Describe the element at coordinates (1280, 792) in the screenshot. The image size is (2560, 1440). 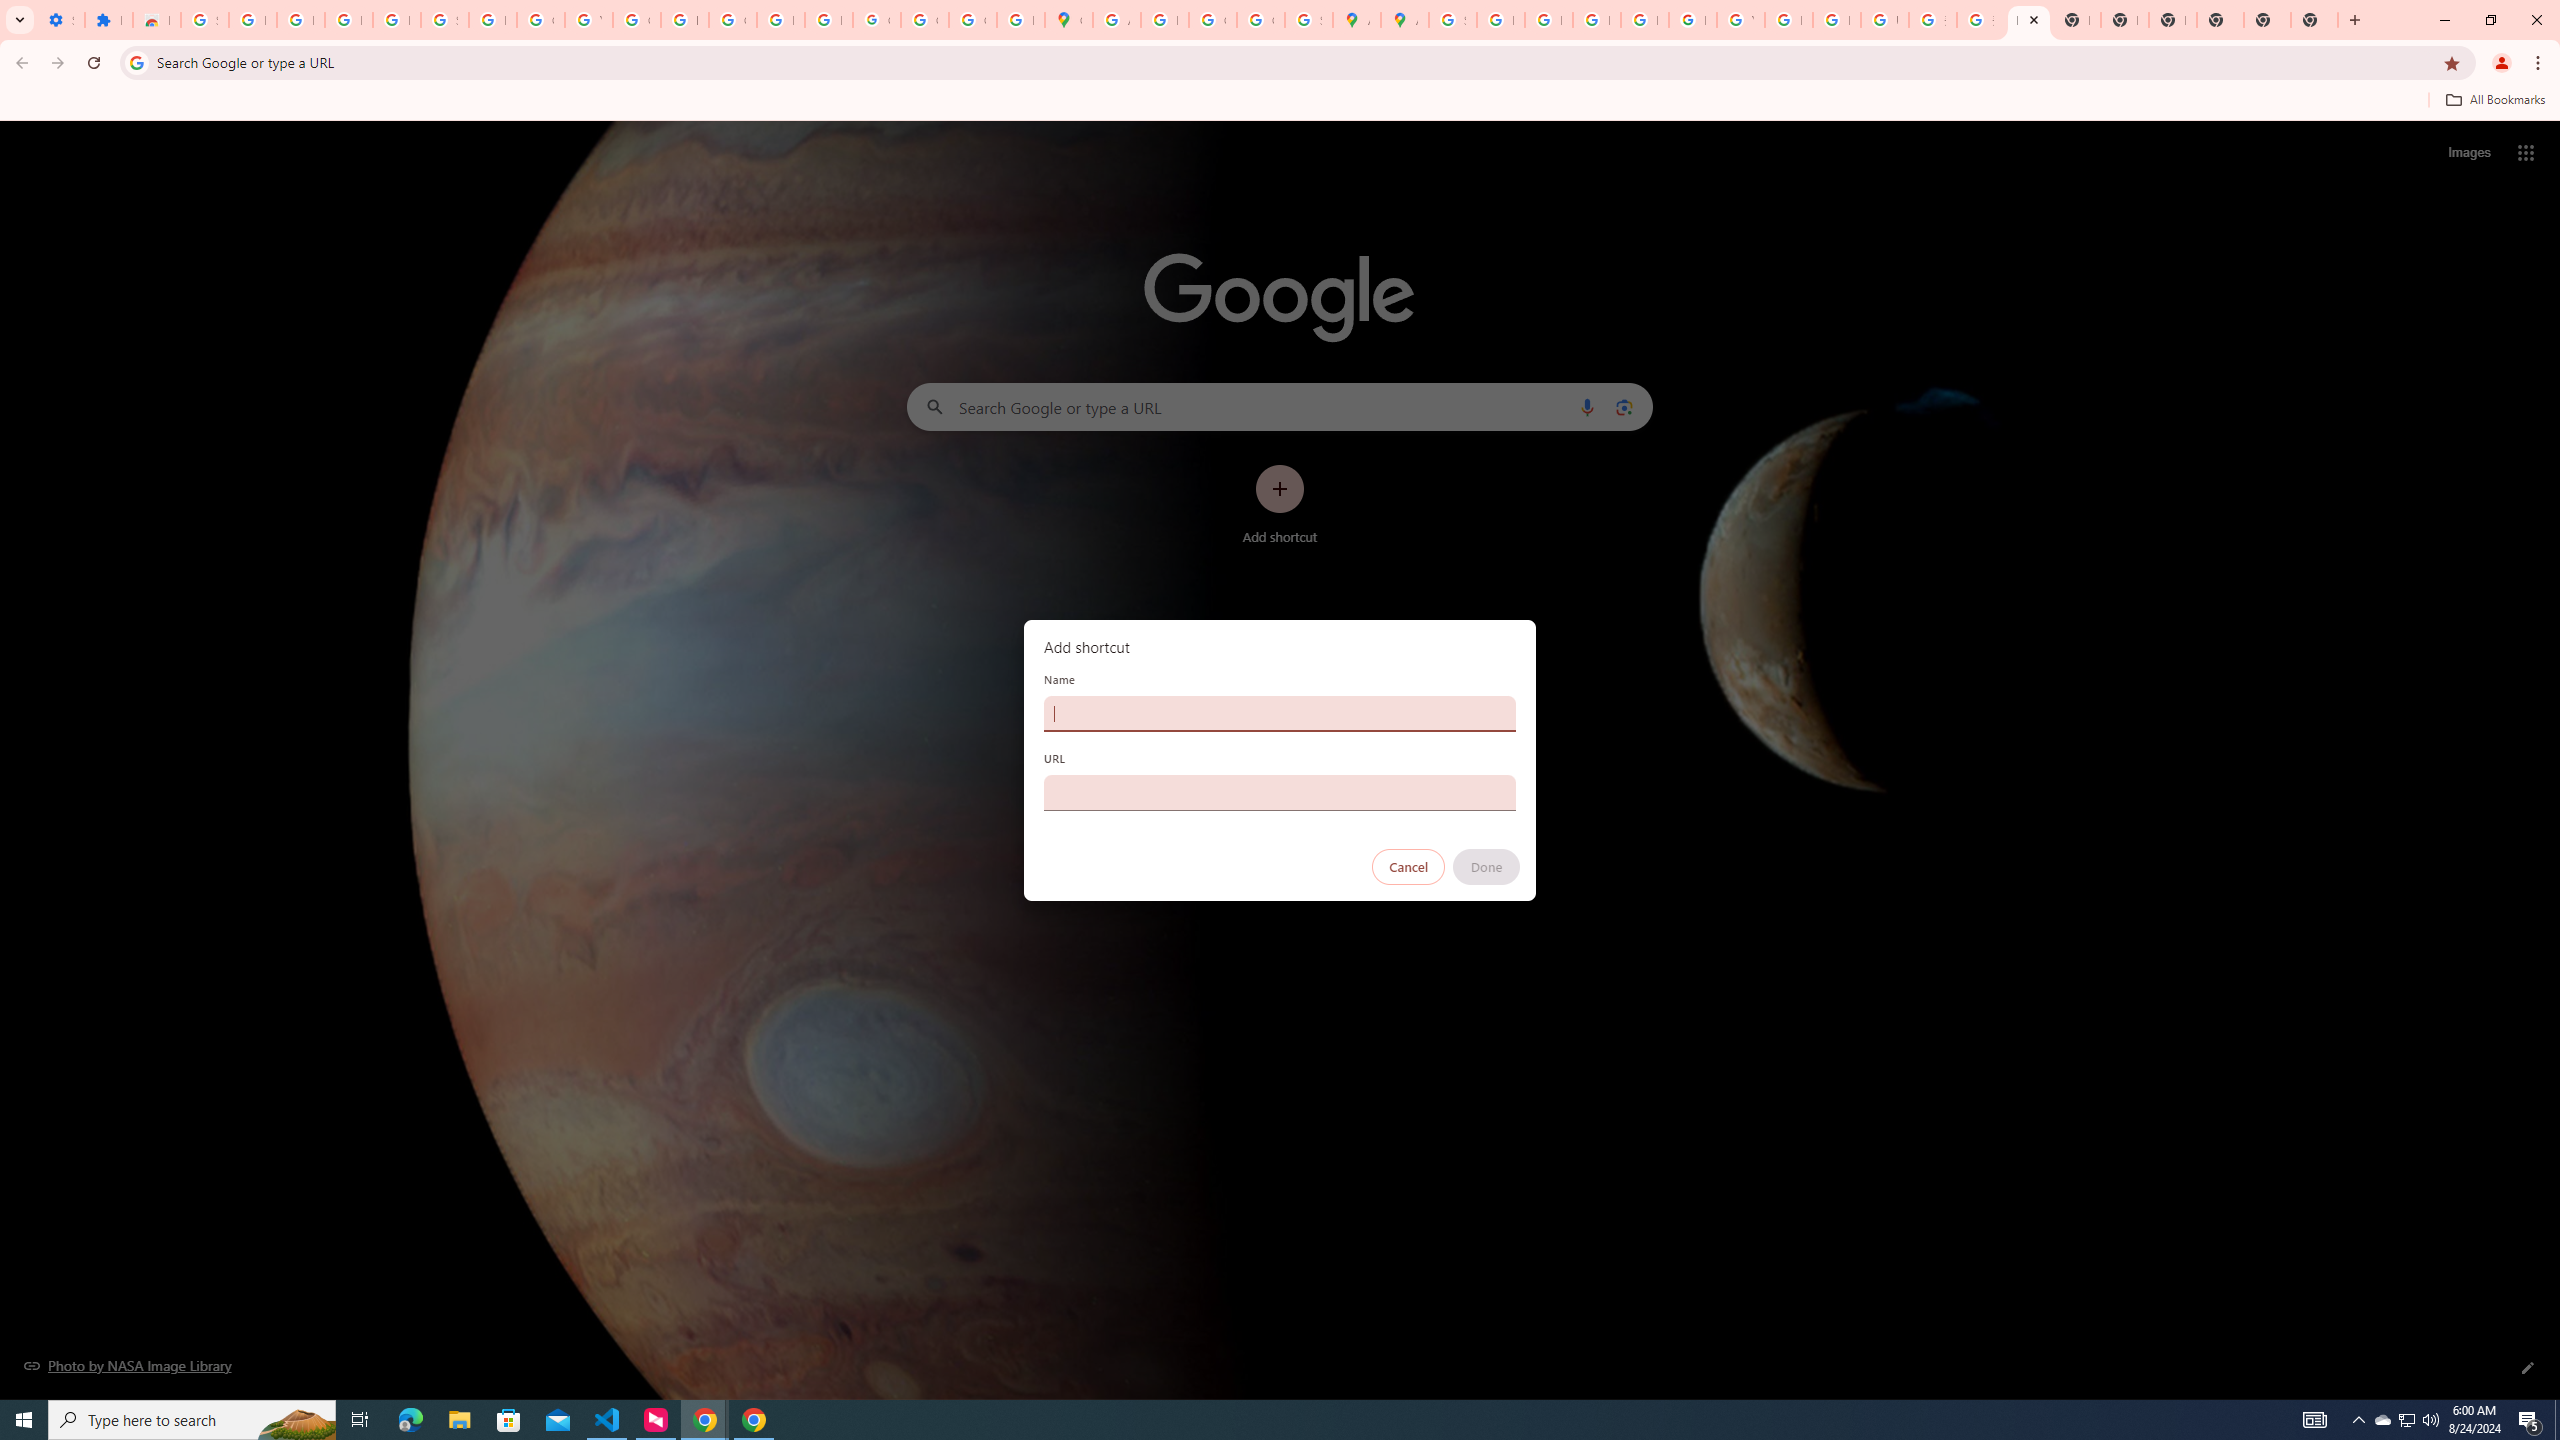
I see `URL` at that location.